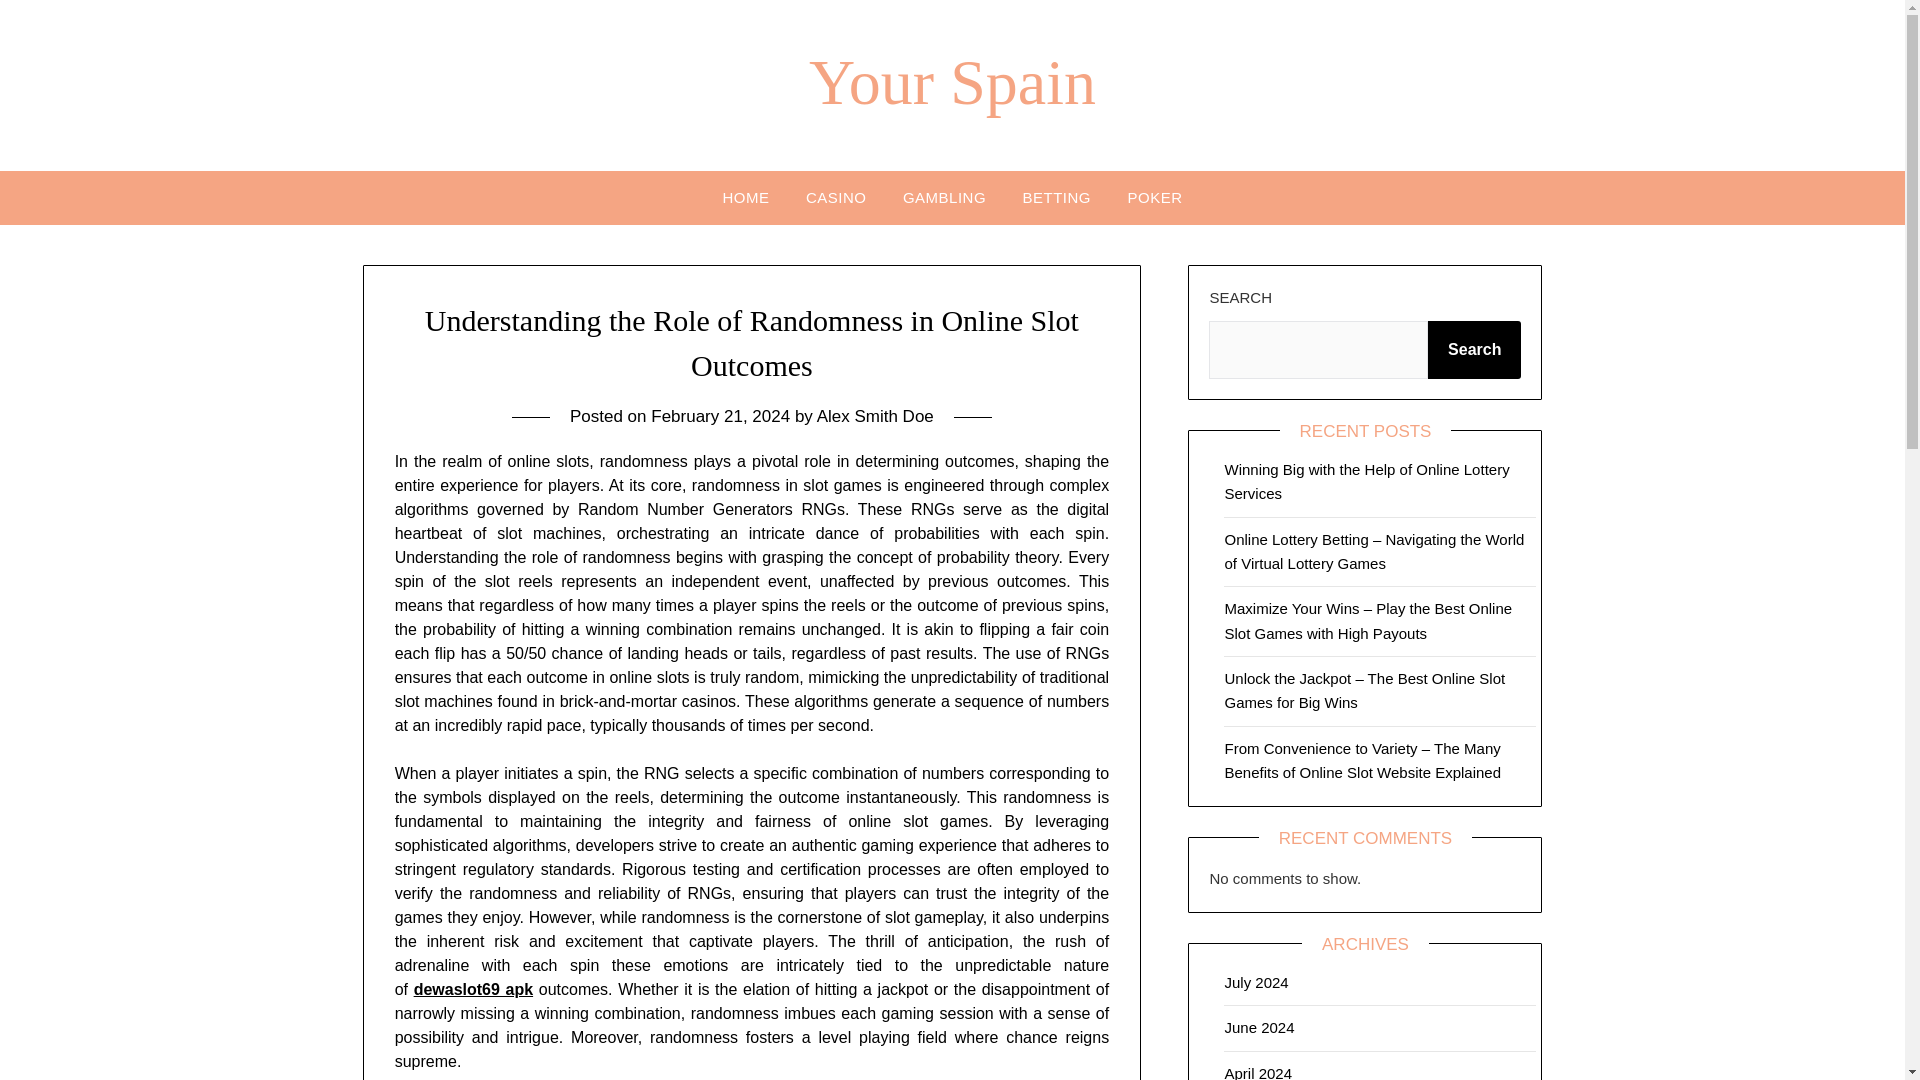  I want to click on GAMBLING, so click(944, 197).